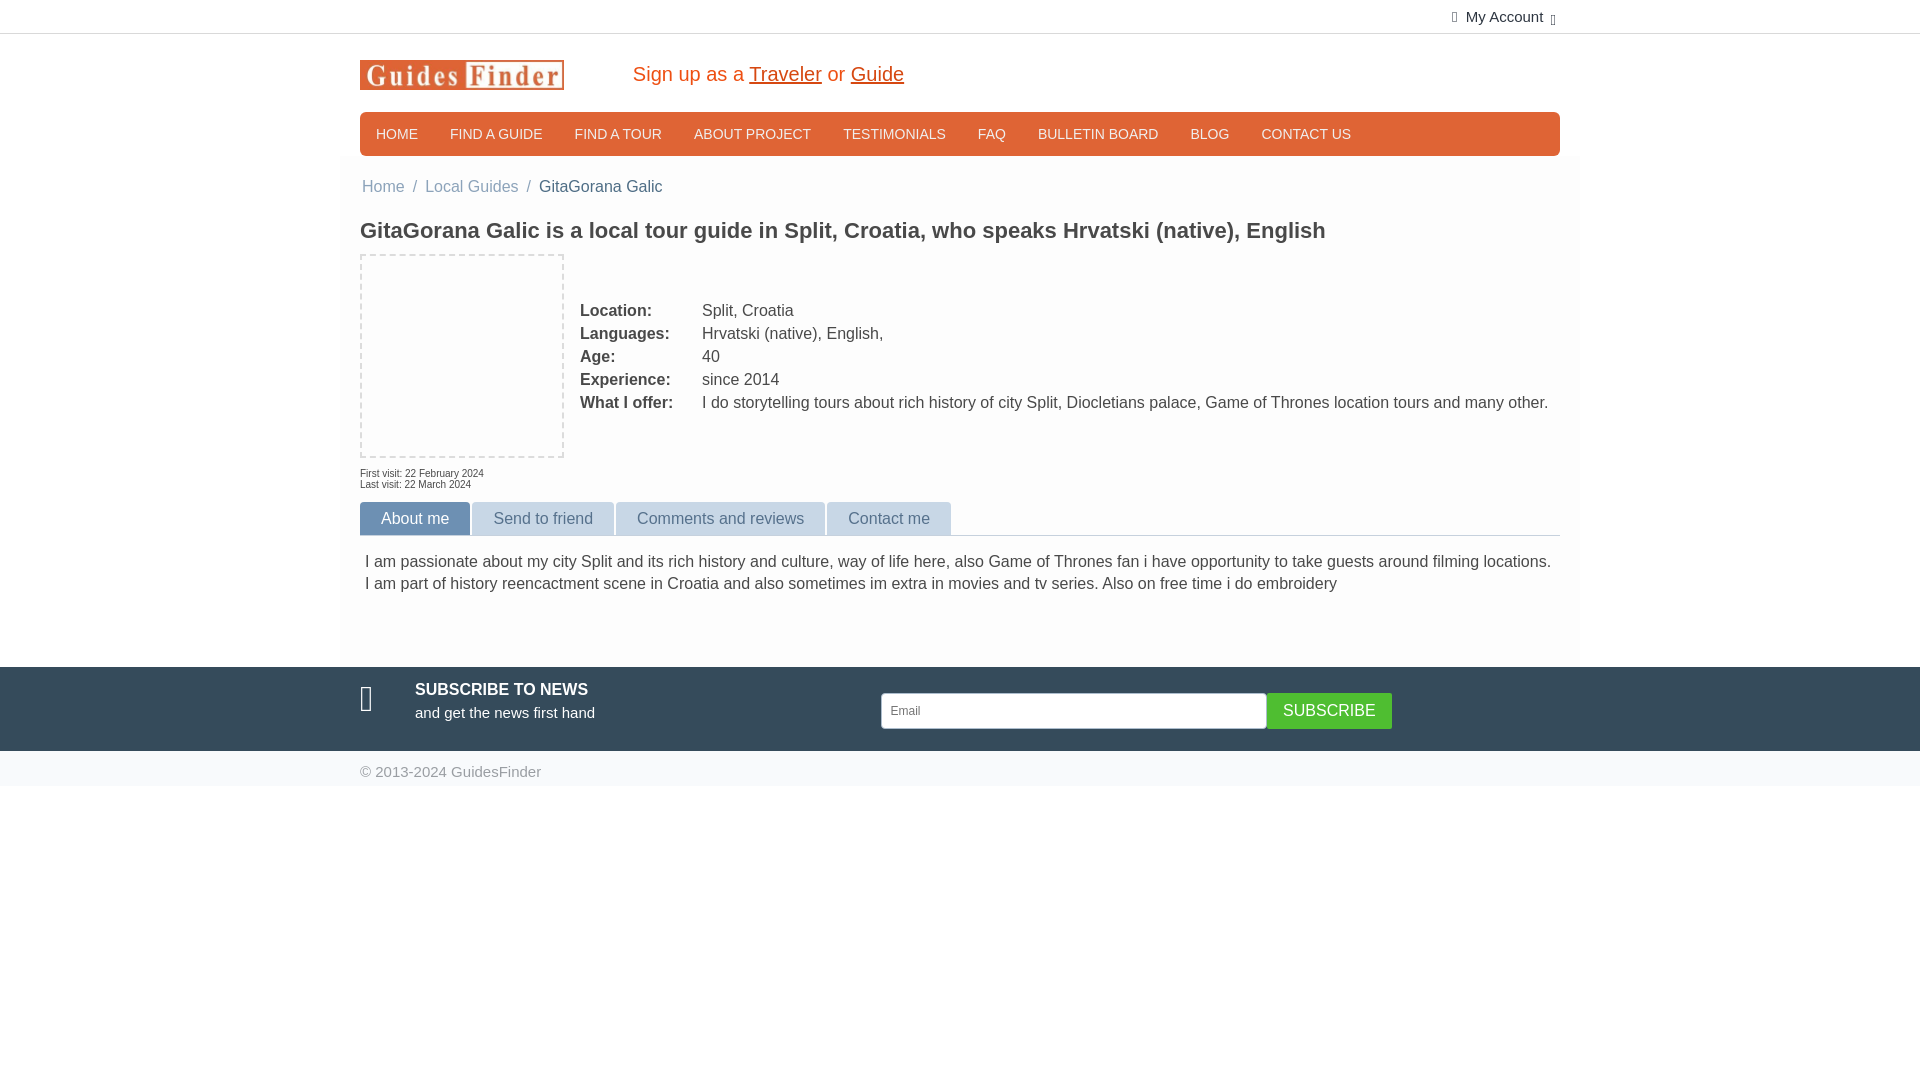 This screenshot has width=1920, height=1080. Describe the element at coordinates (890, 518) in the screenshot. I see `Contact me` at that location.